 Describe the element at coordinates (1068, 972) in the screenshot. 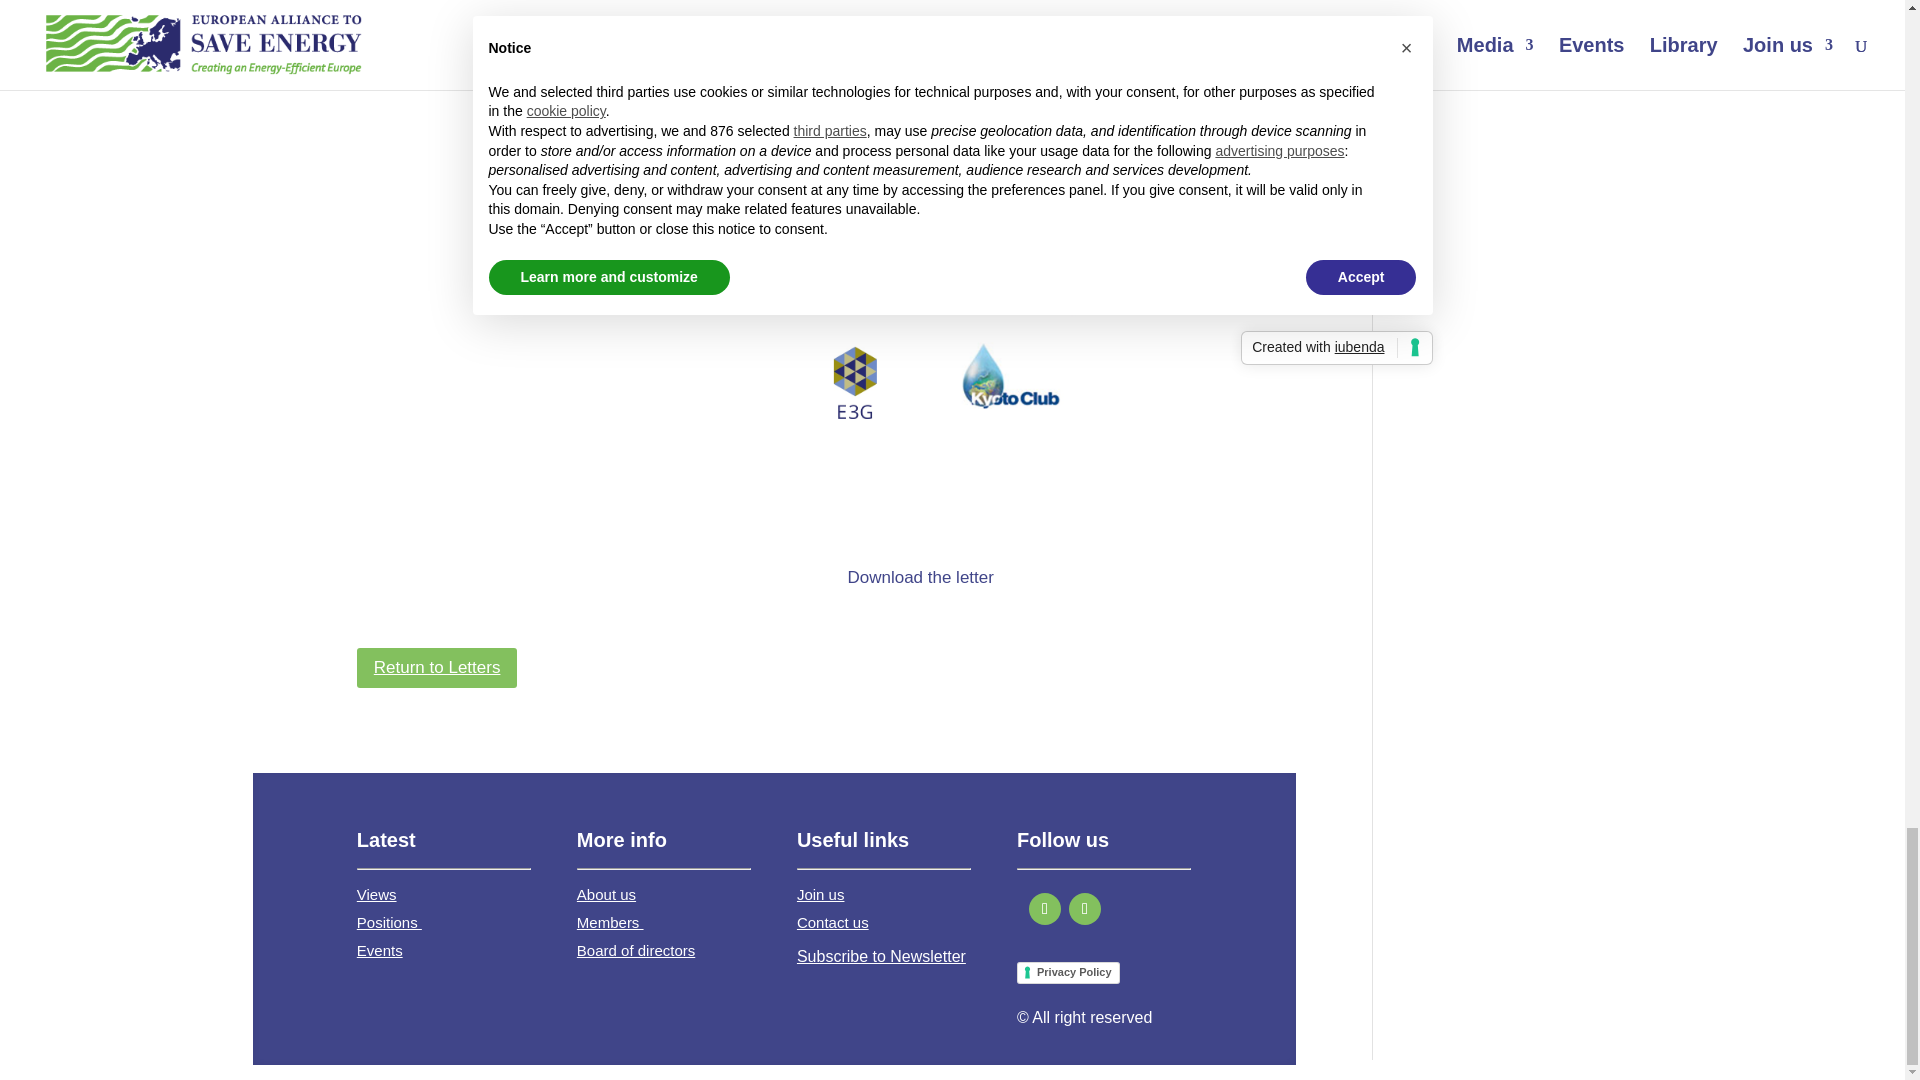

I see `Privacy Policy ` at that location.